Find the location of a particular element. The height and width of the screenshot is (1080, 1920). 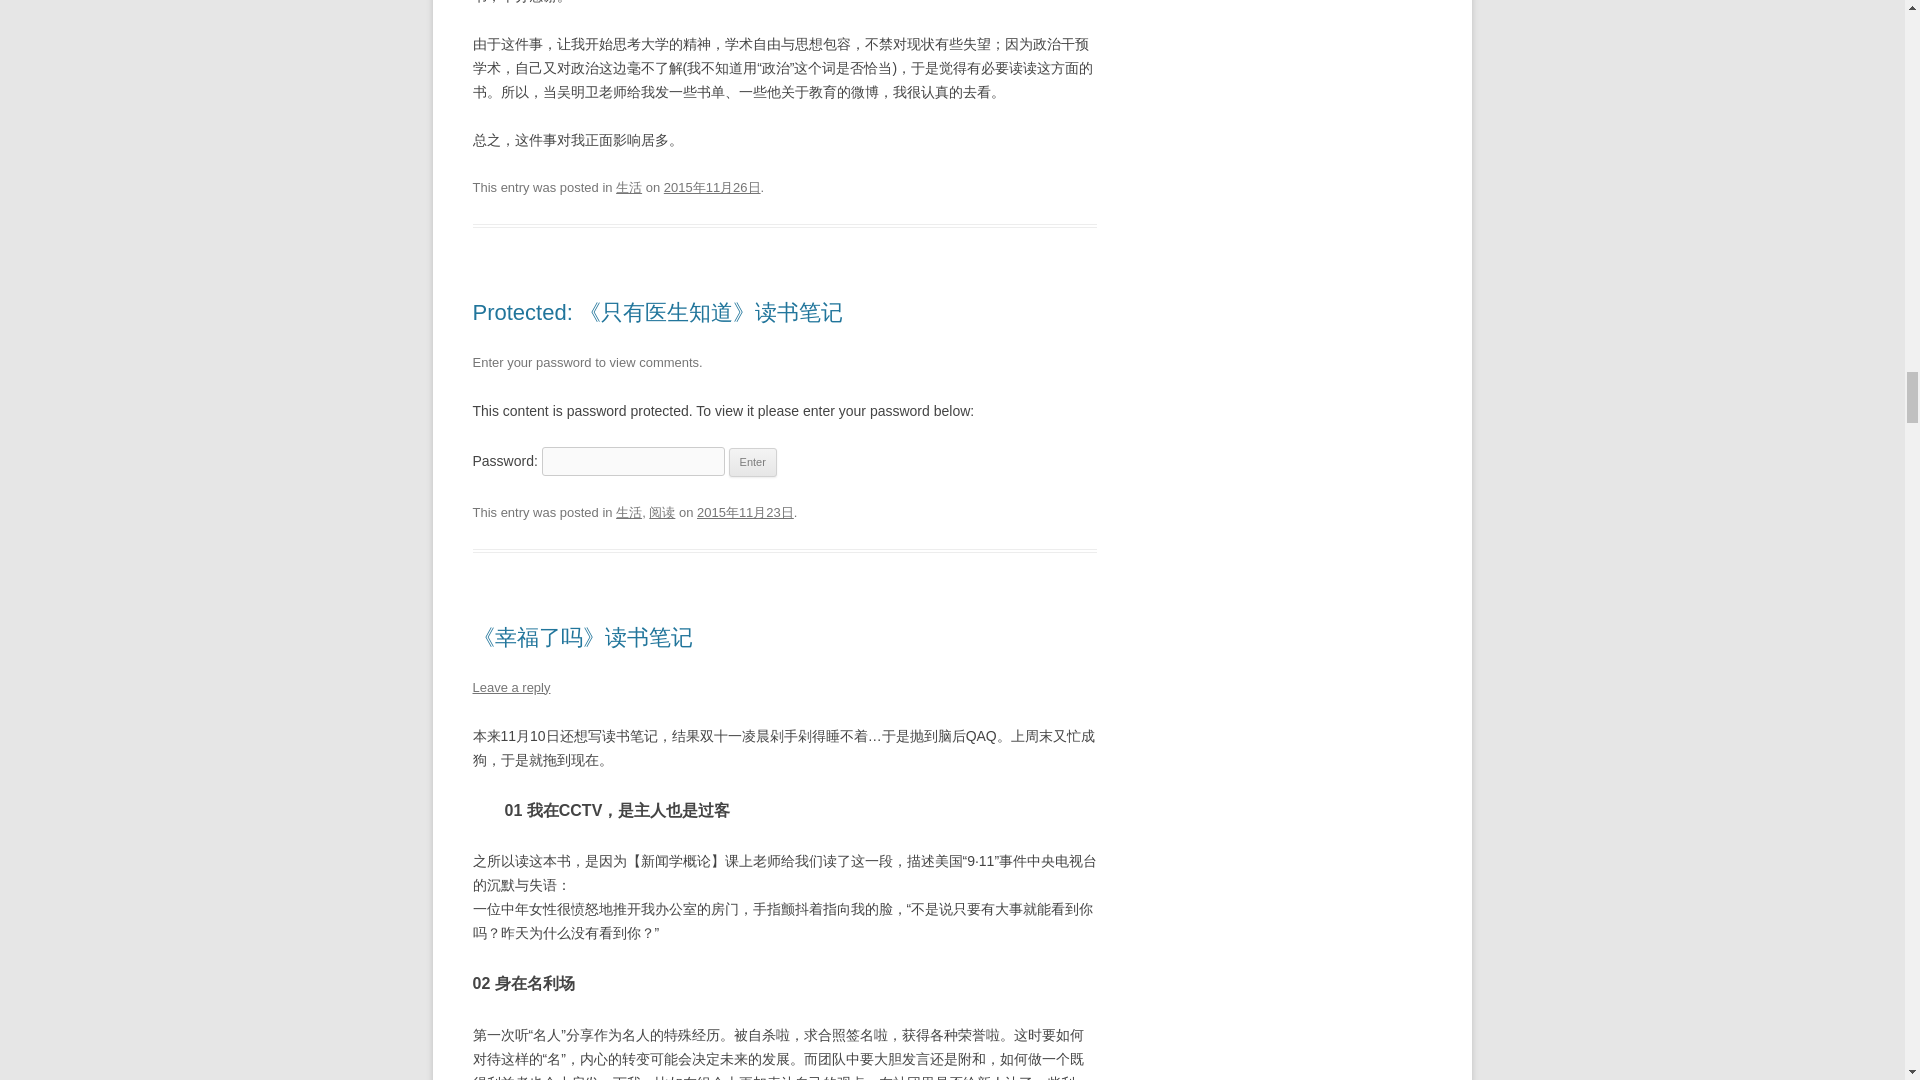

am2:08 is located at coordinates (745, 512).